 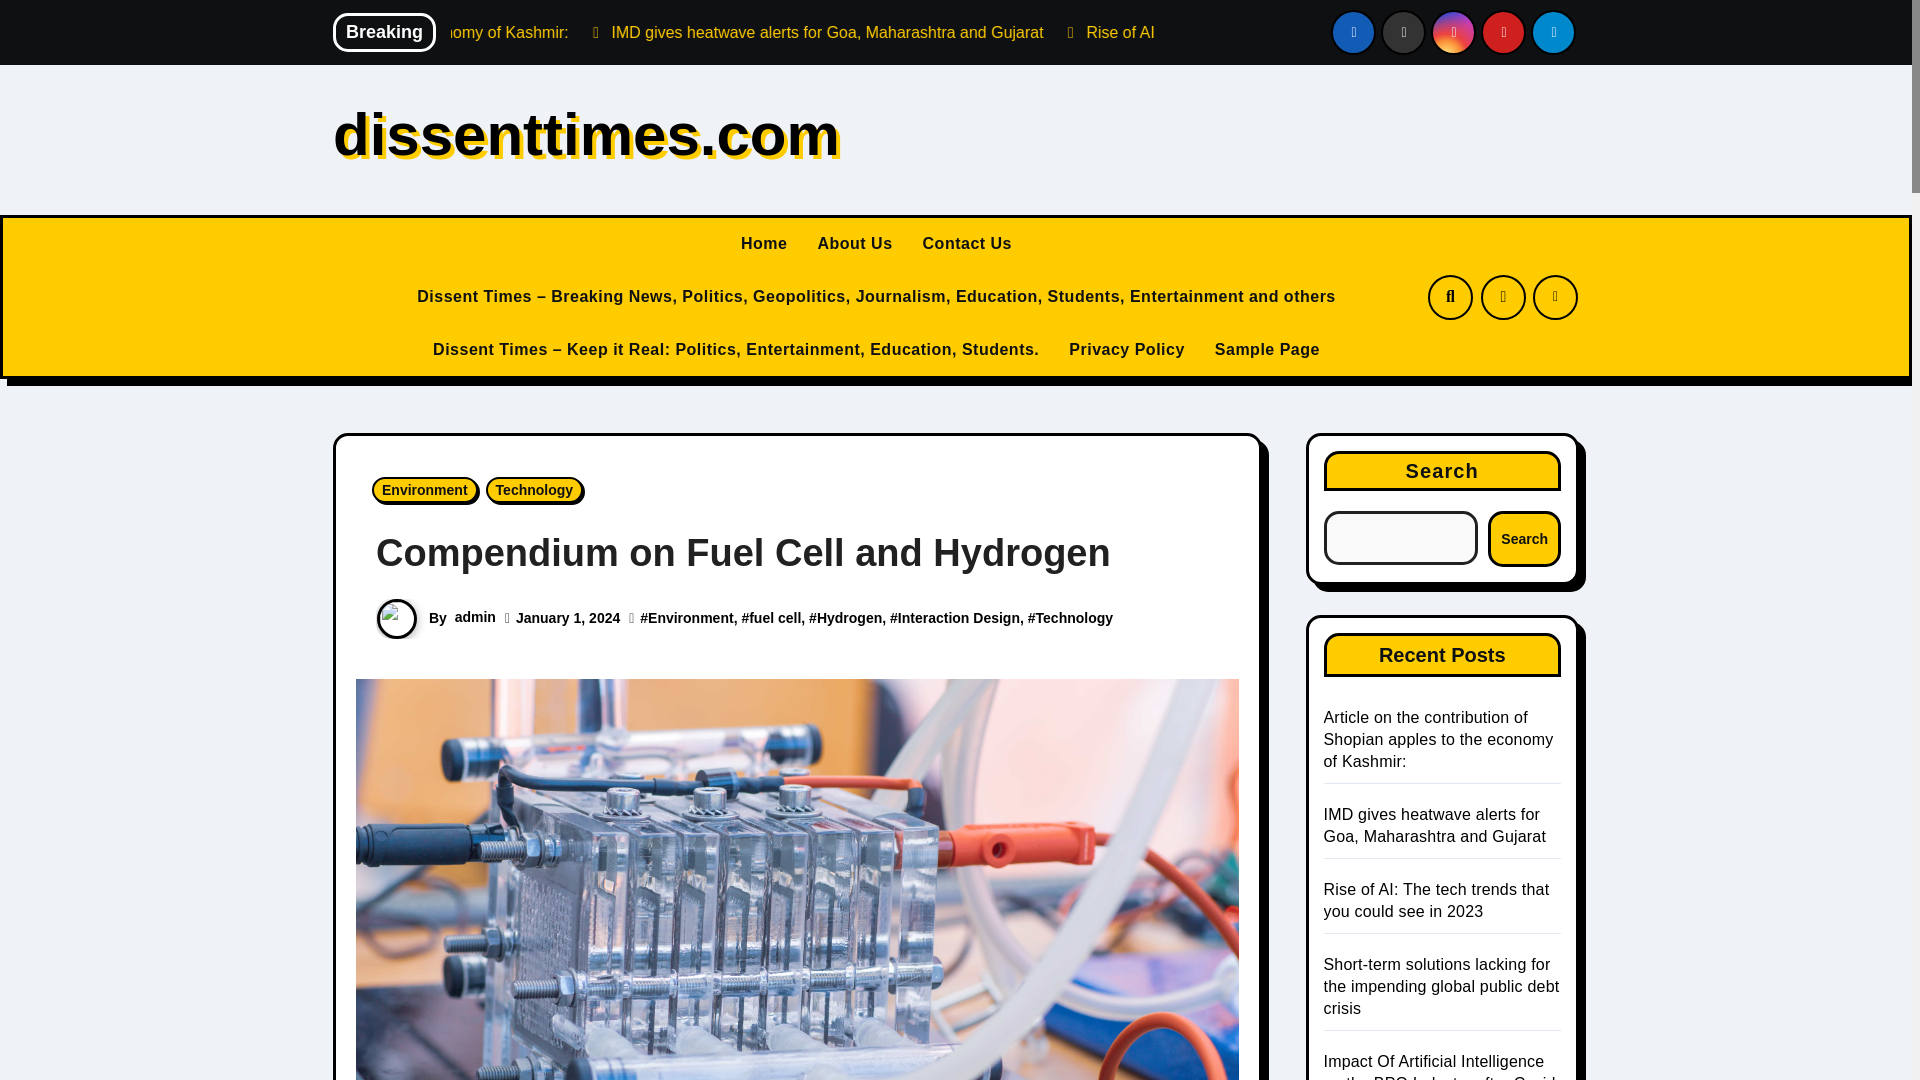 I want to click on Technology, so click(x=1074, y=618).